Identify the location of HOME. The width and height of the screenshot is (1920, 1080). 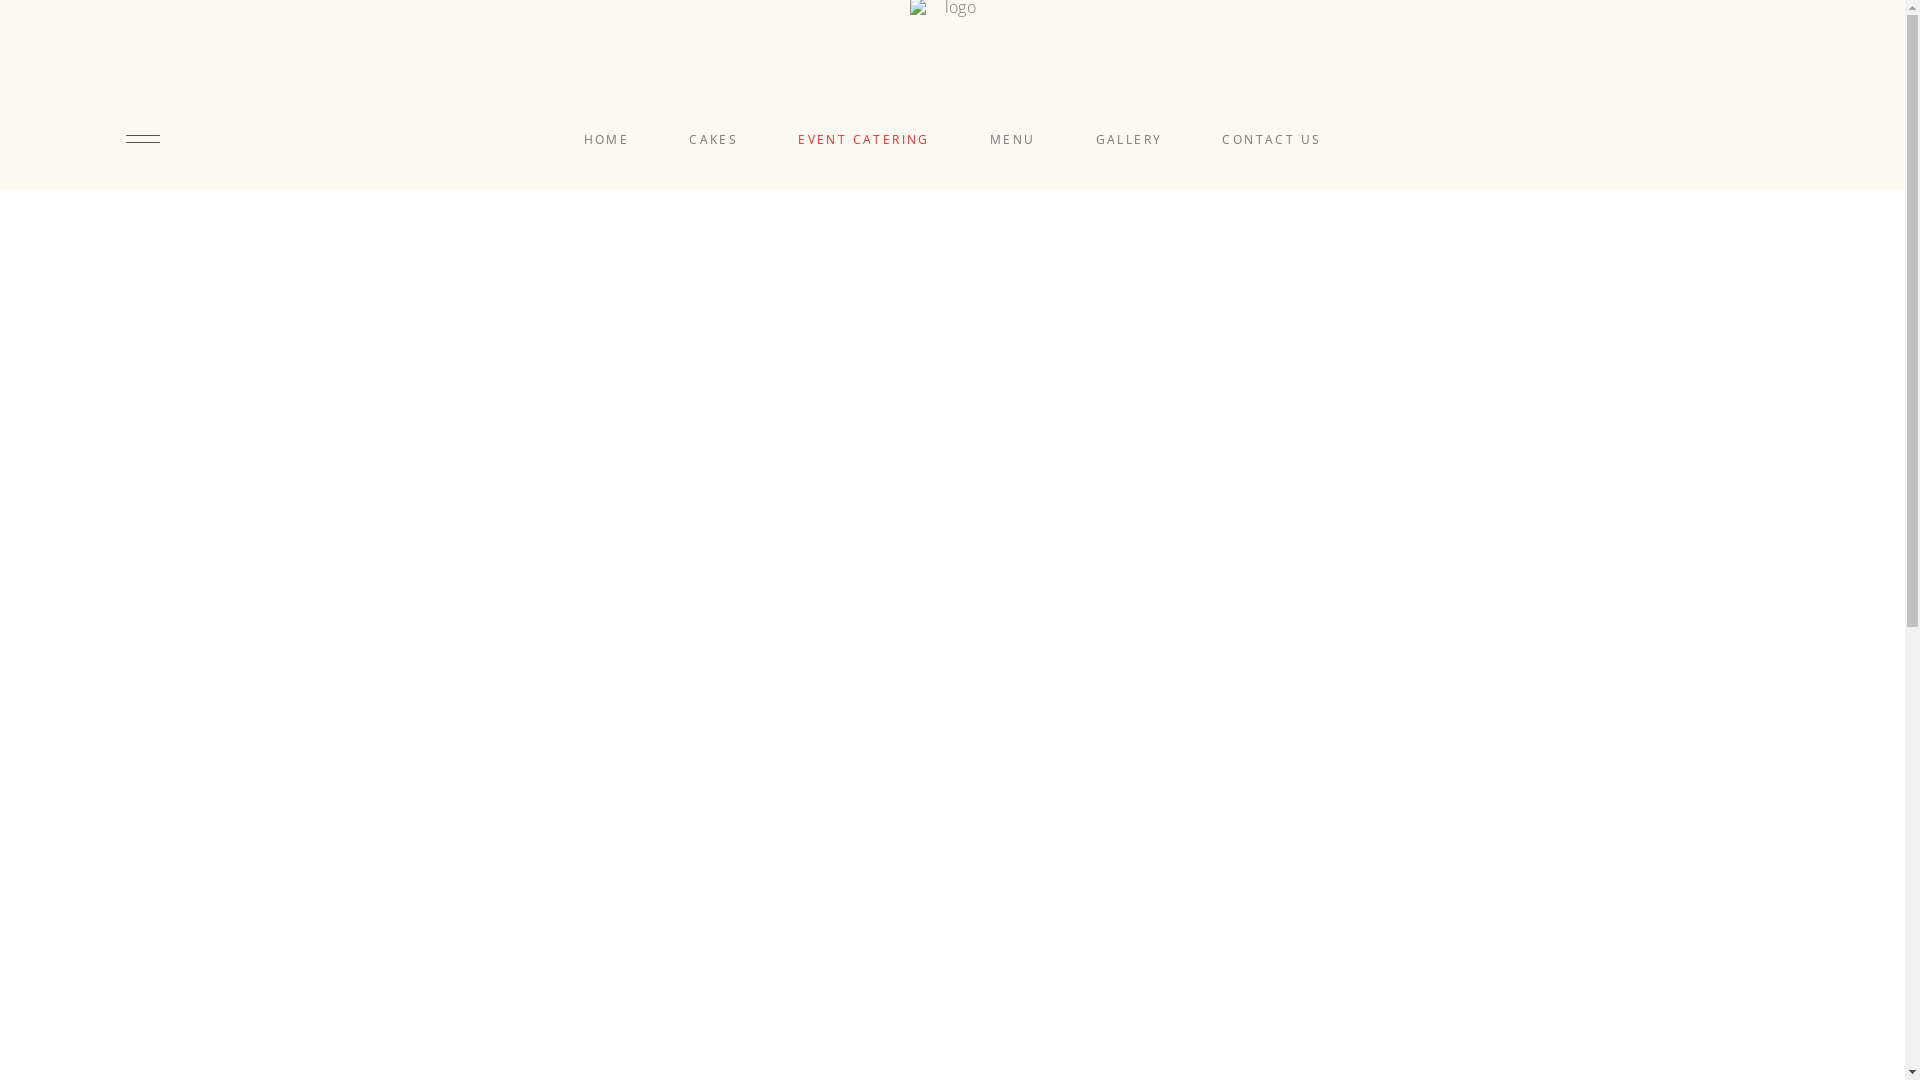
(607, 140).